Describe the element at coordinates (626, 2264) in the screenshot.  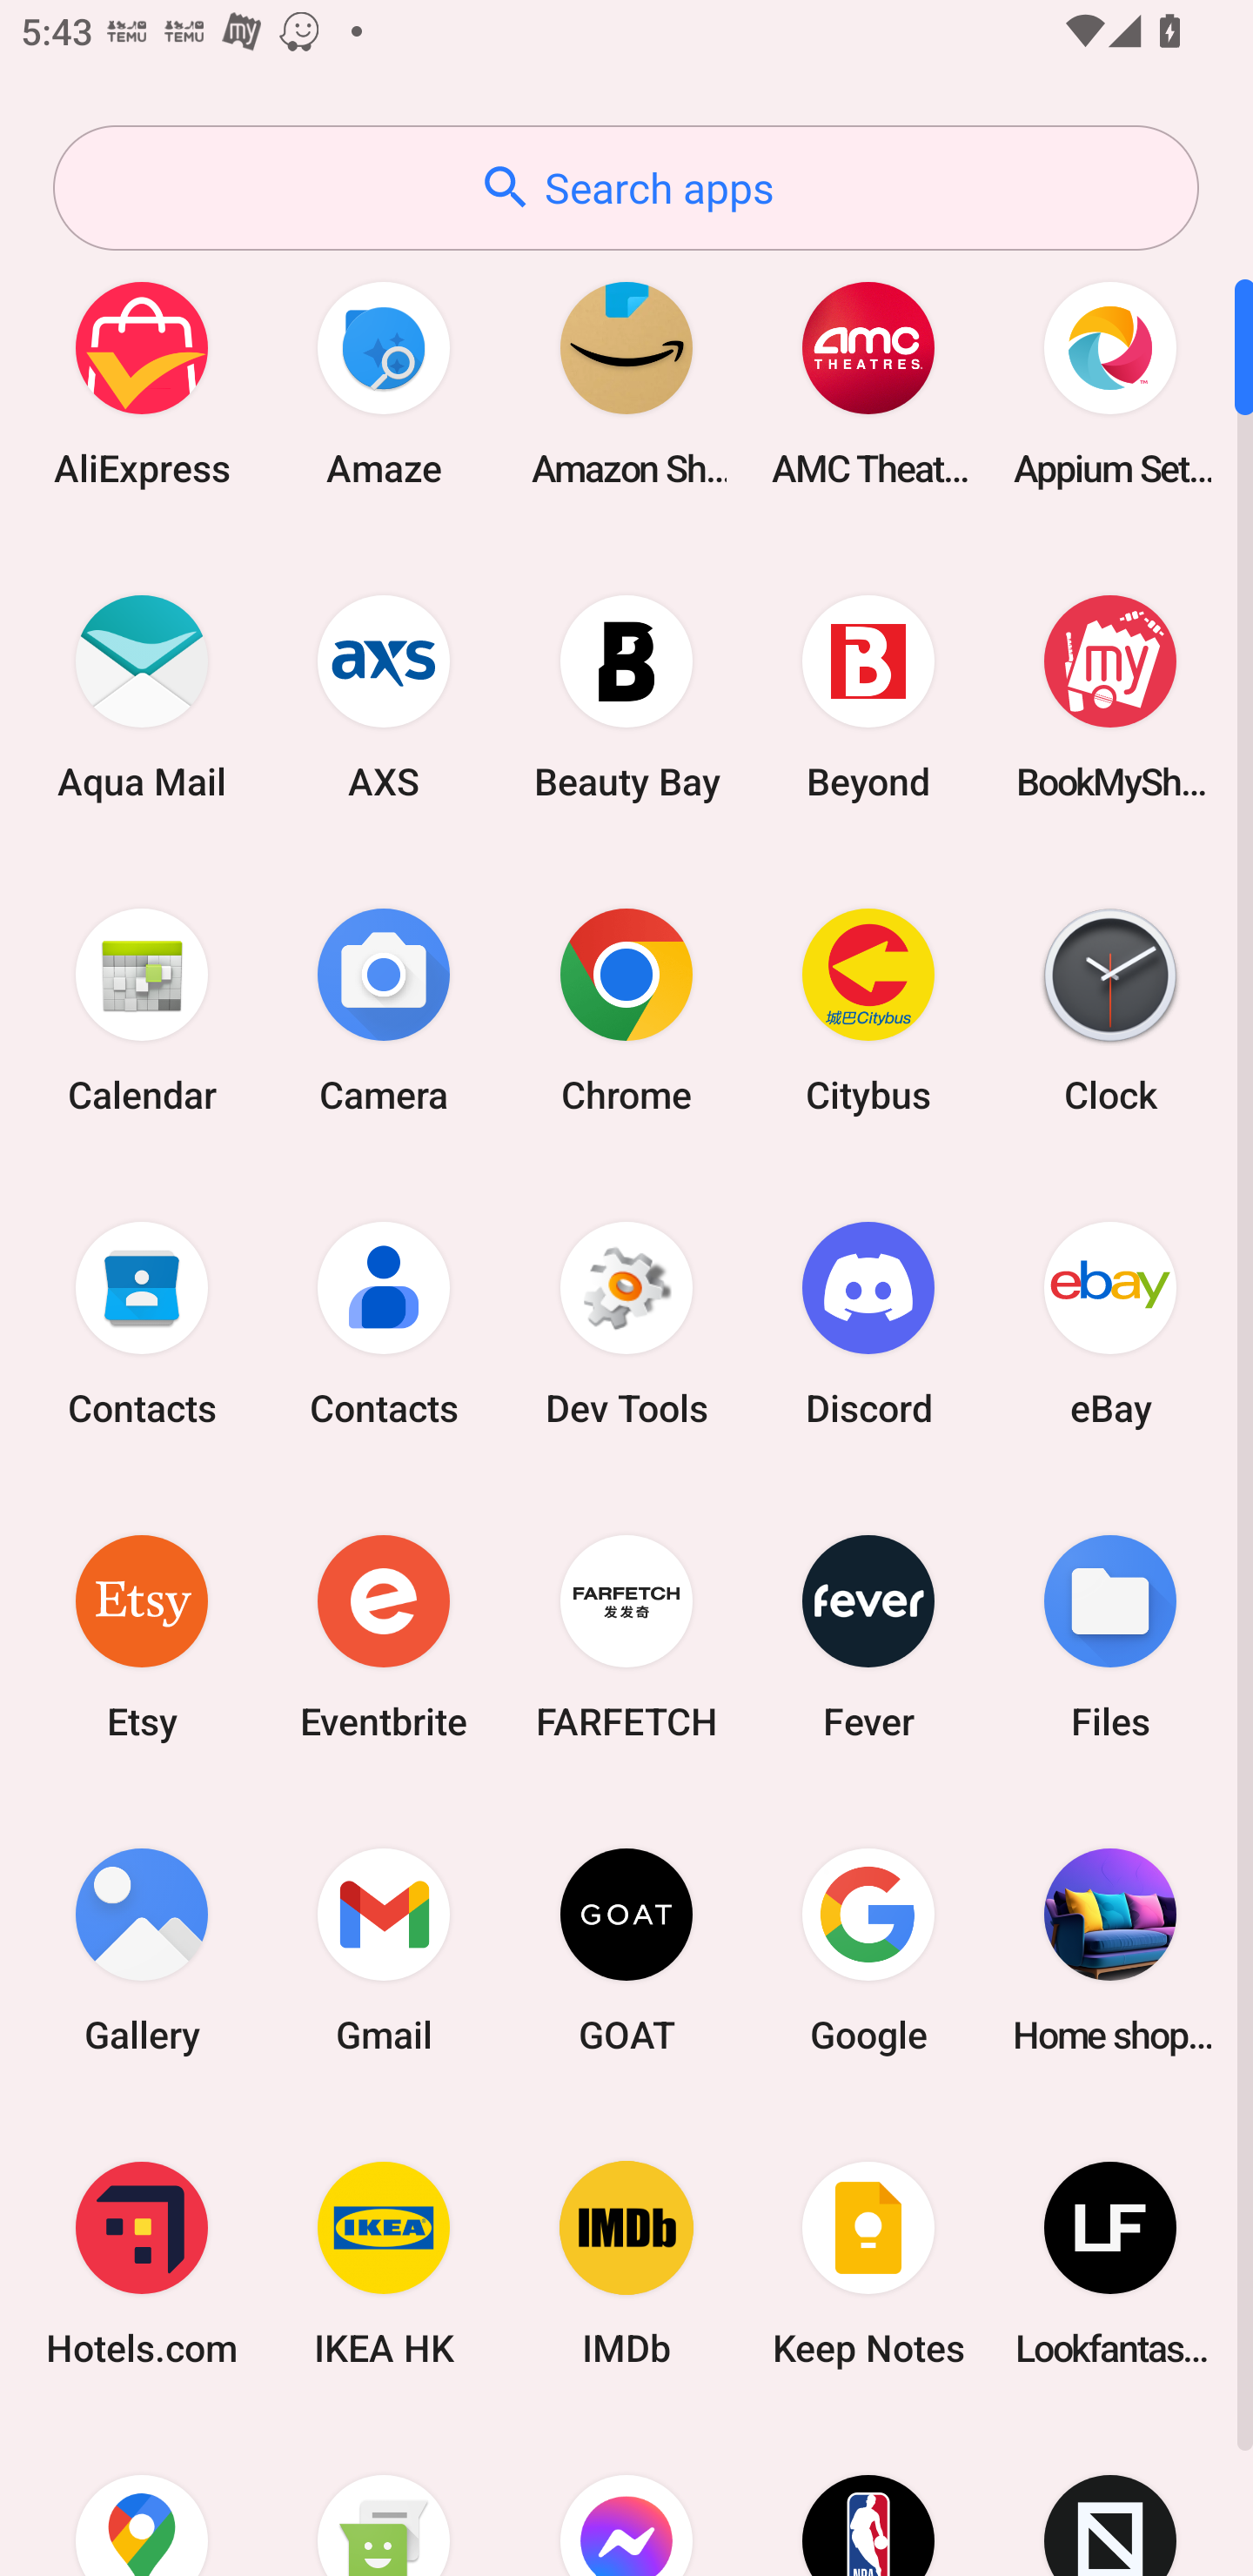
I see `IMDb` at that location.